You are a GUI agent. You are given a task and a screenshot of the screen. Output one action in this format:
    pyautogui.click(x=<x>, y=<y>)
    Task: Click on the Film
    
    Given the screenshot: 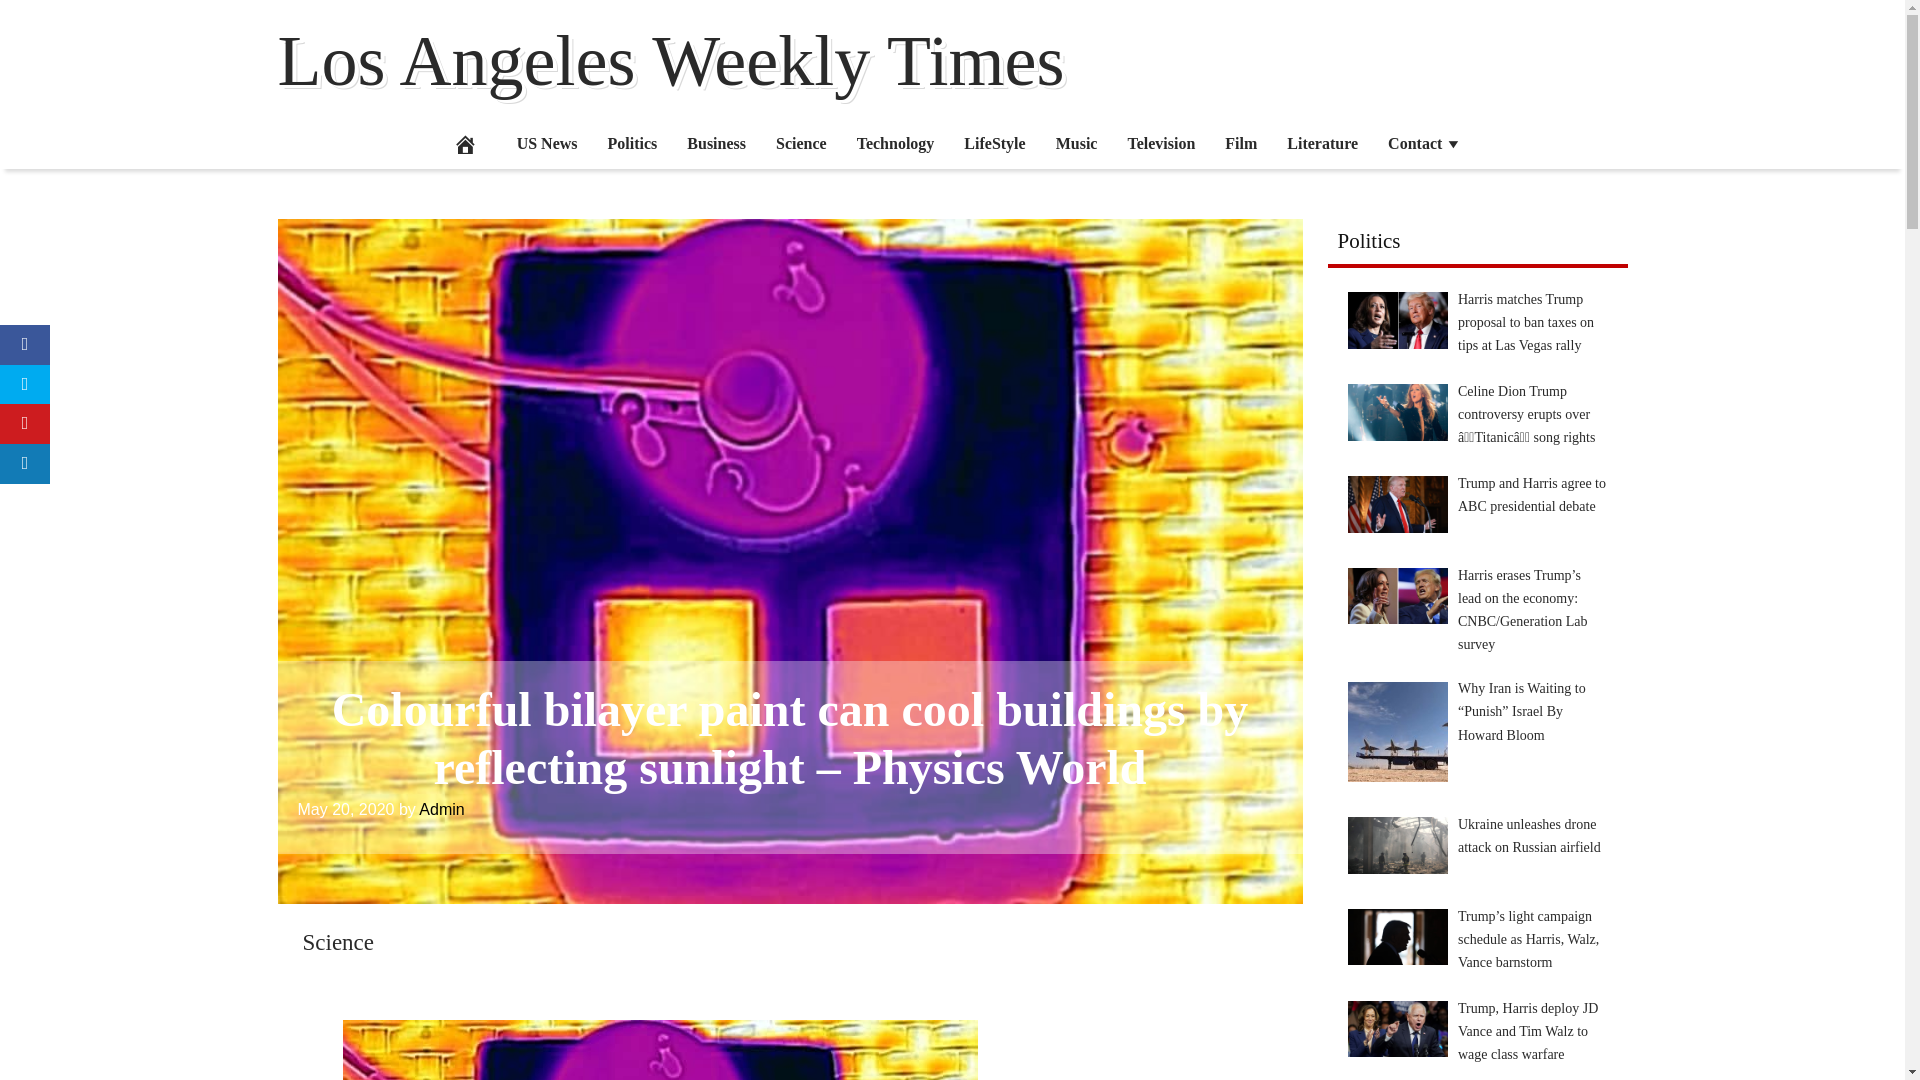 What is the action you would take?
    pyautogui.click(x=1240, y=143)
    